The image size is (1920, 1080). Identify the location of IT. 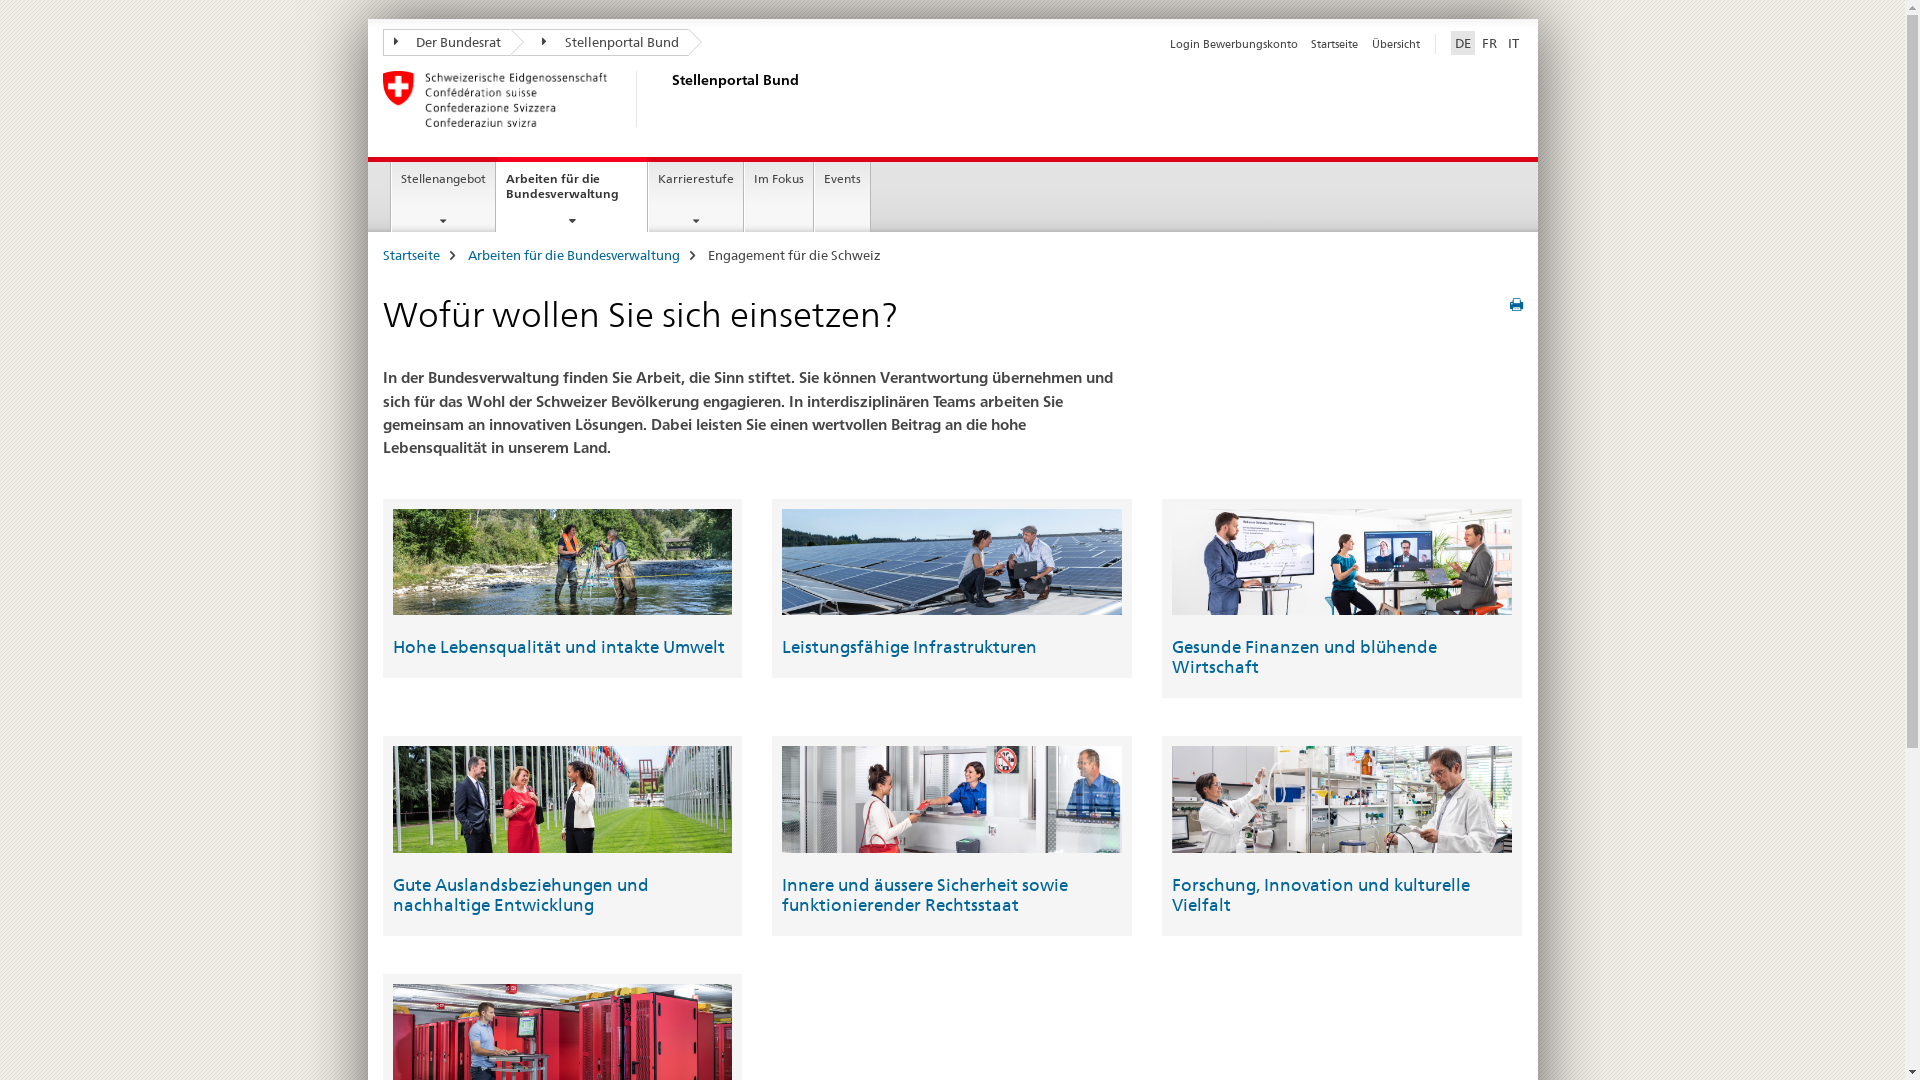
(1514, 43).